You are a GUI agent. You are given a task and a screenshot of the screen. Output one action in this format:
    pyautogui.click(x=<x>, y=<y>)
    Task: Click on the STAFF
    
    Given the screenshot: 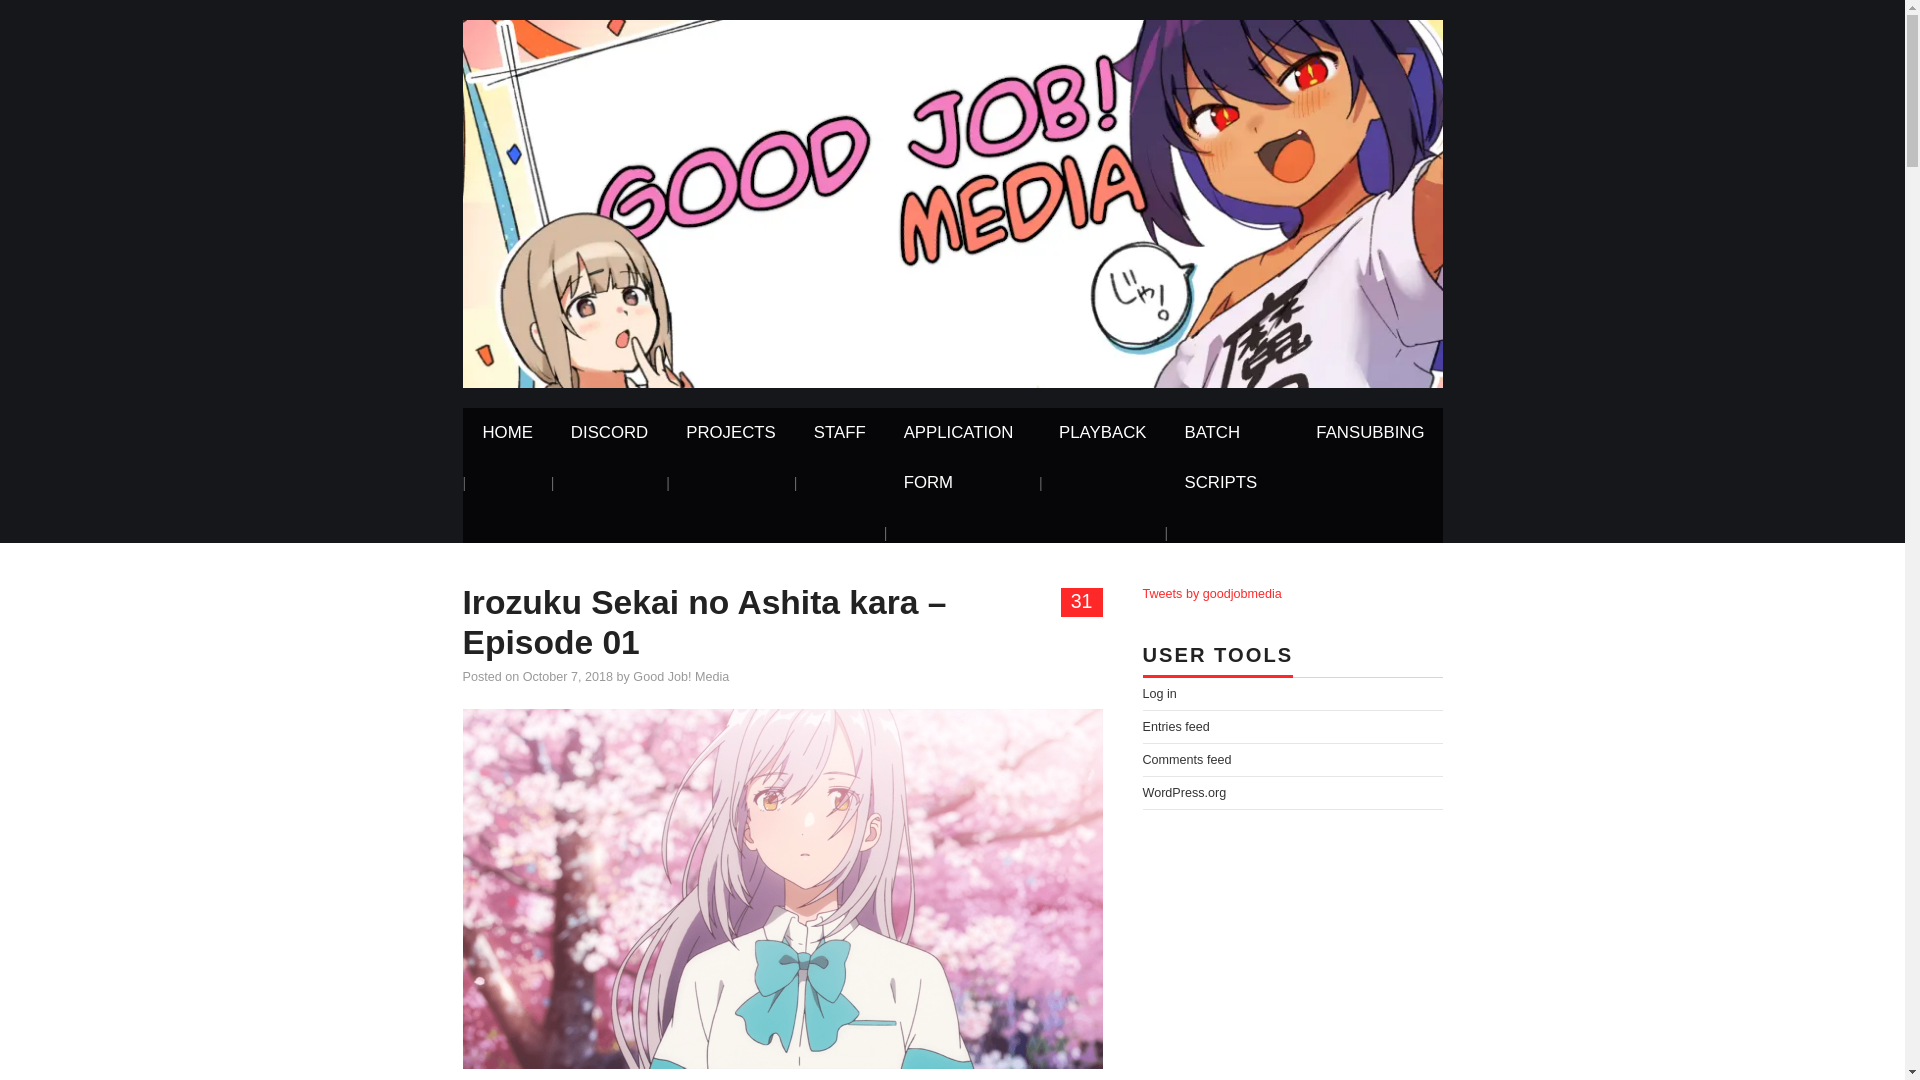 What is the action you would take?
    pyautogui.click(x=840, y=432)
    